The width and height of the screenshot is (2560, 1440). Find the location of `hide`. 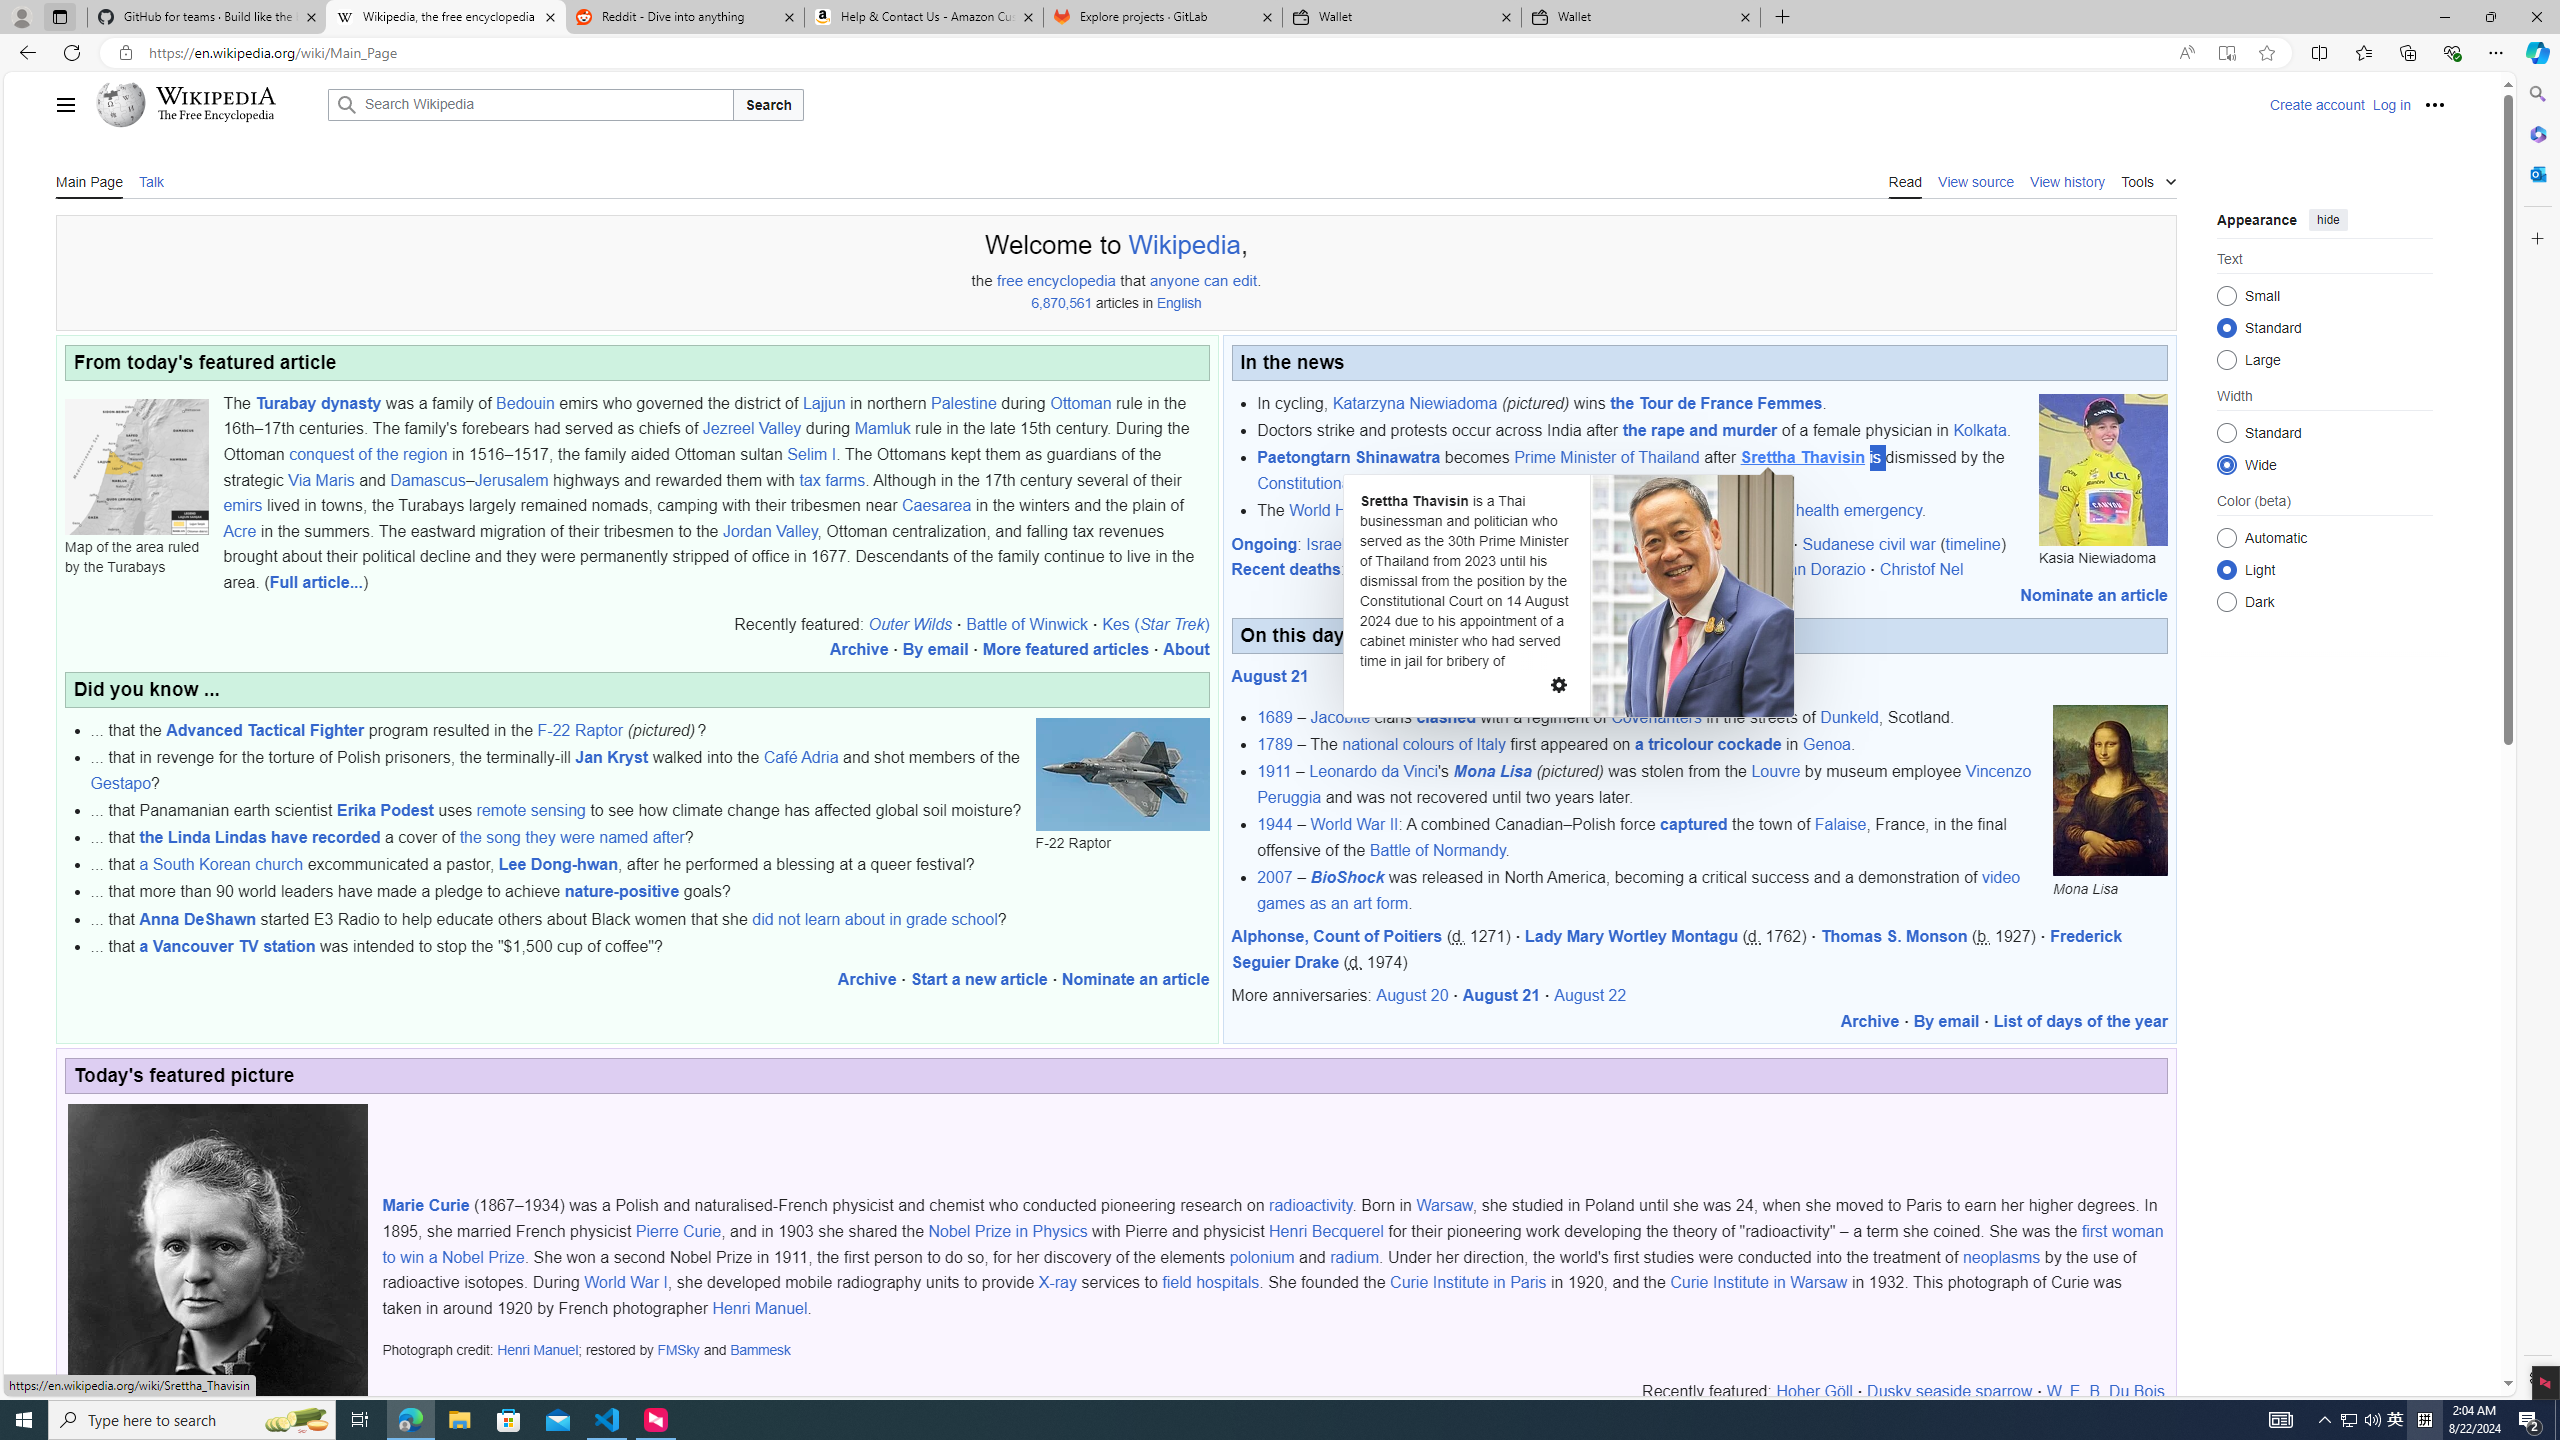

hide is located at coordinates (2328, 218).